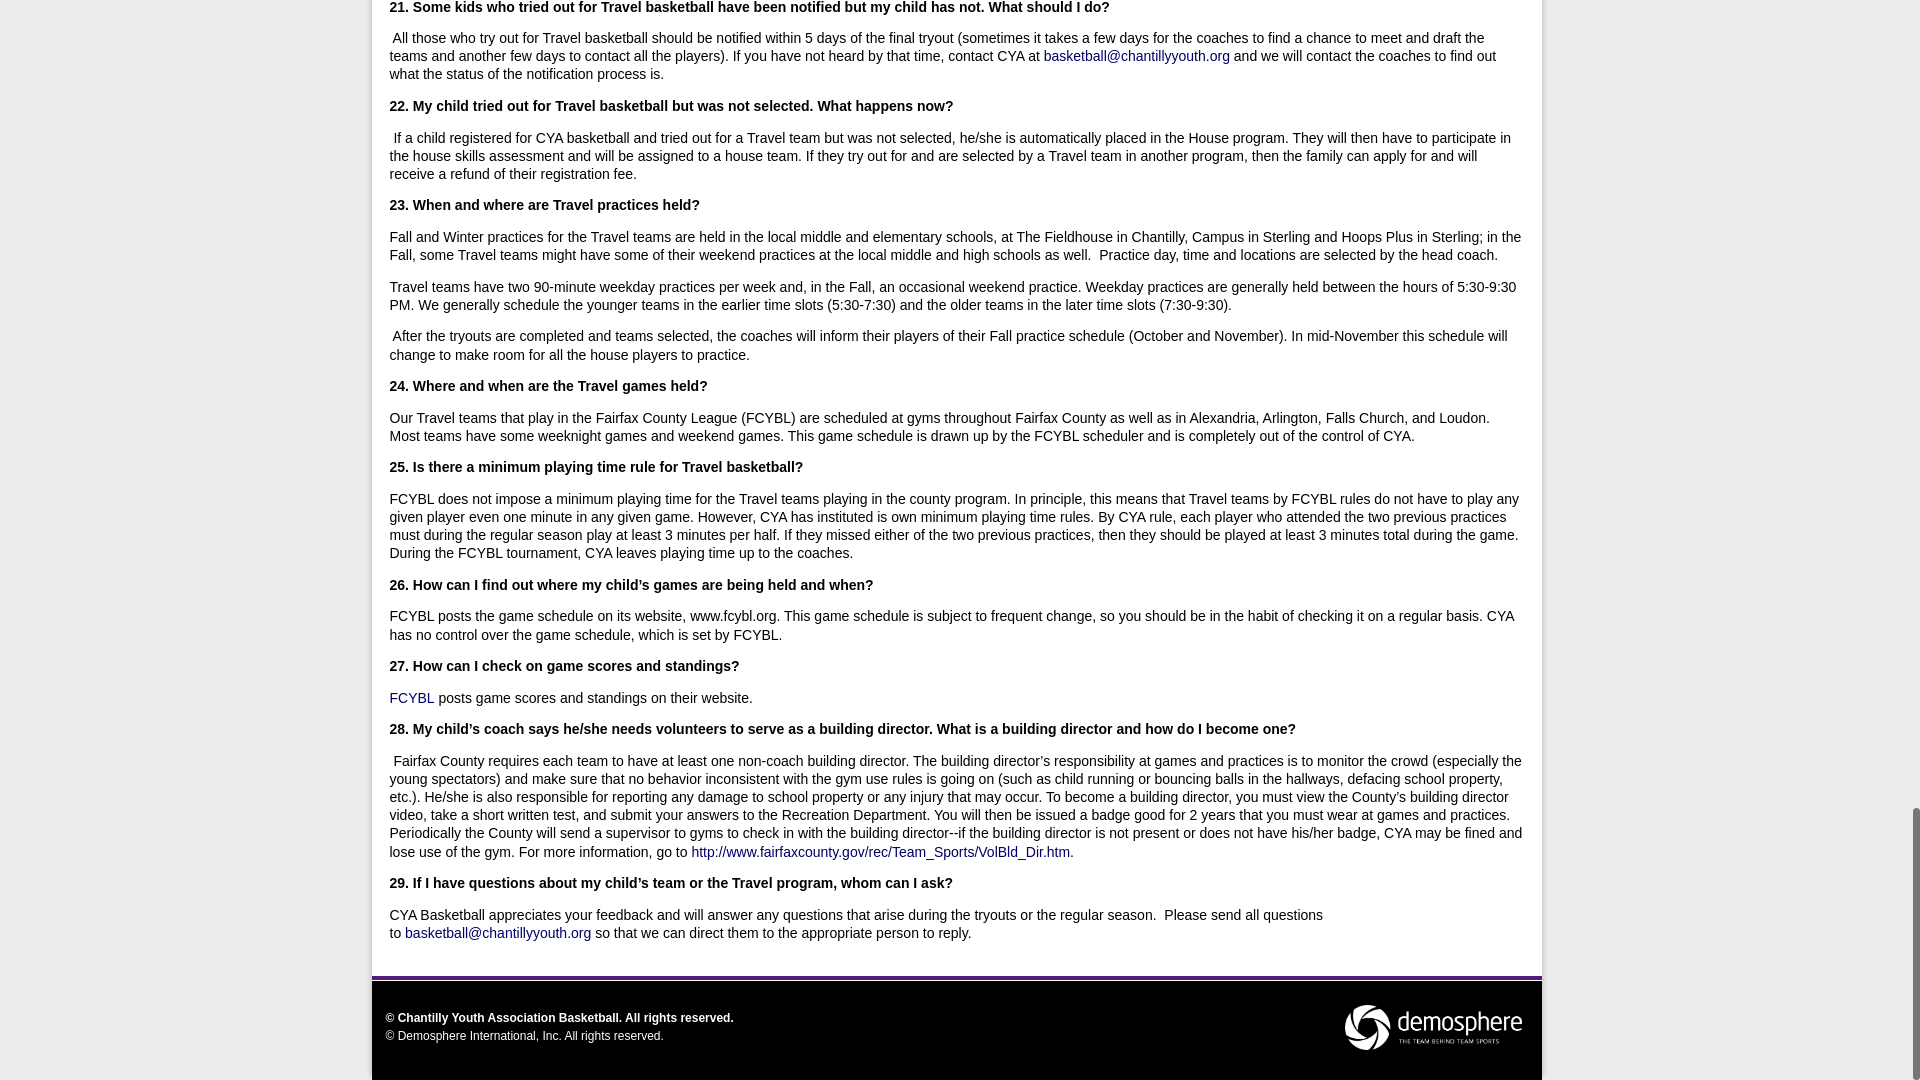  Describe the element at coordinates (480, 1036) in the screenshot. I see `Demosphere International, Inc.` at that location.